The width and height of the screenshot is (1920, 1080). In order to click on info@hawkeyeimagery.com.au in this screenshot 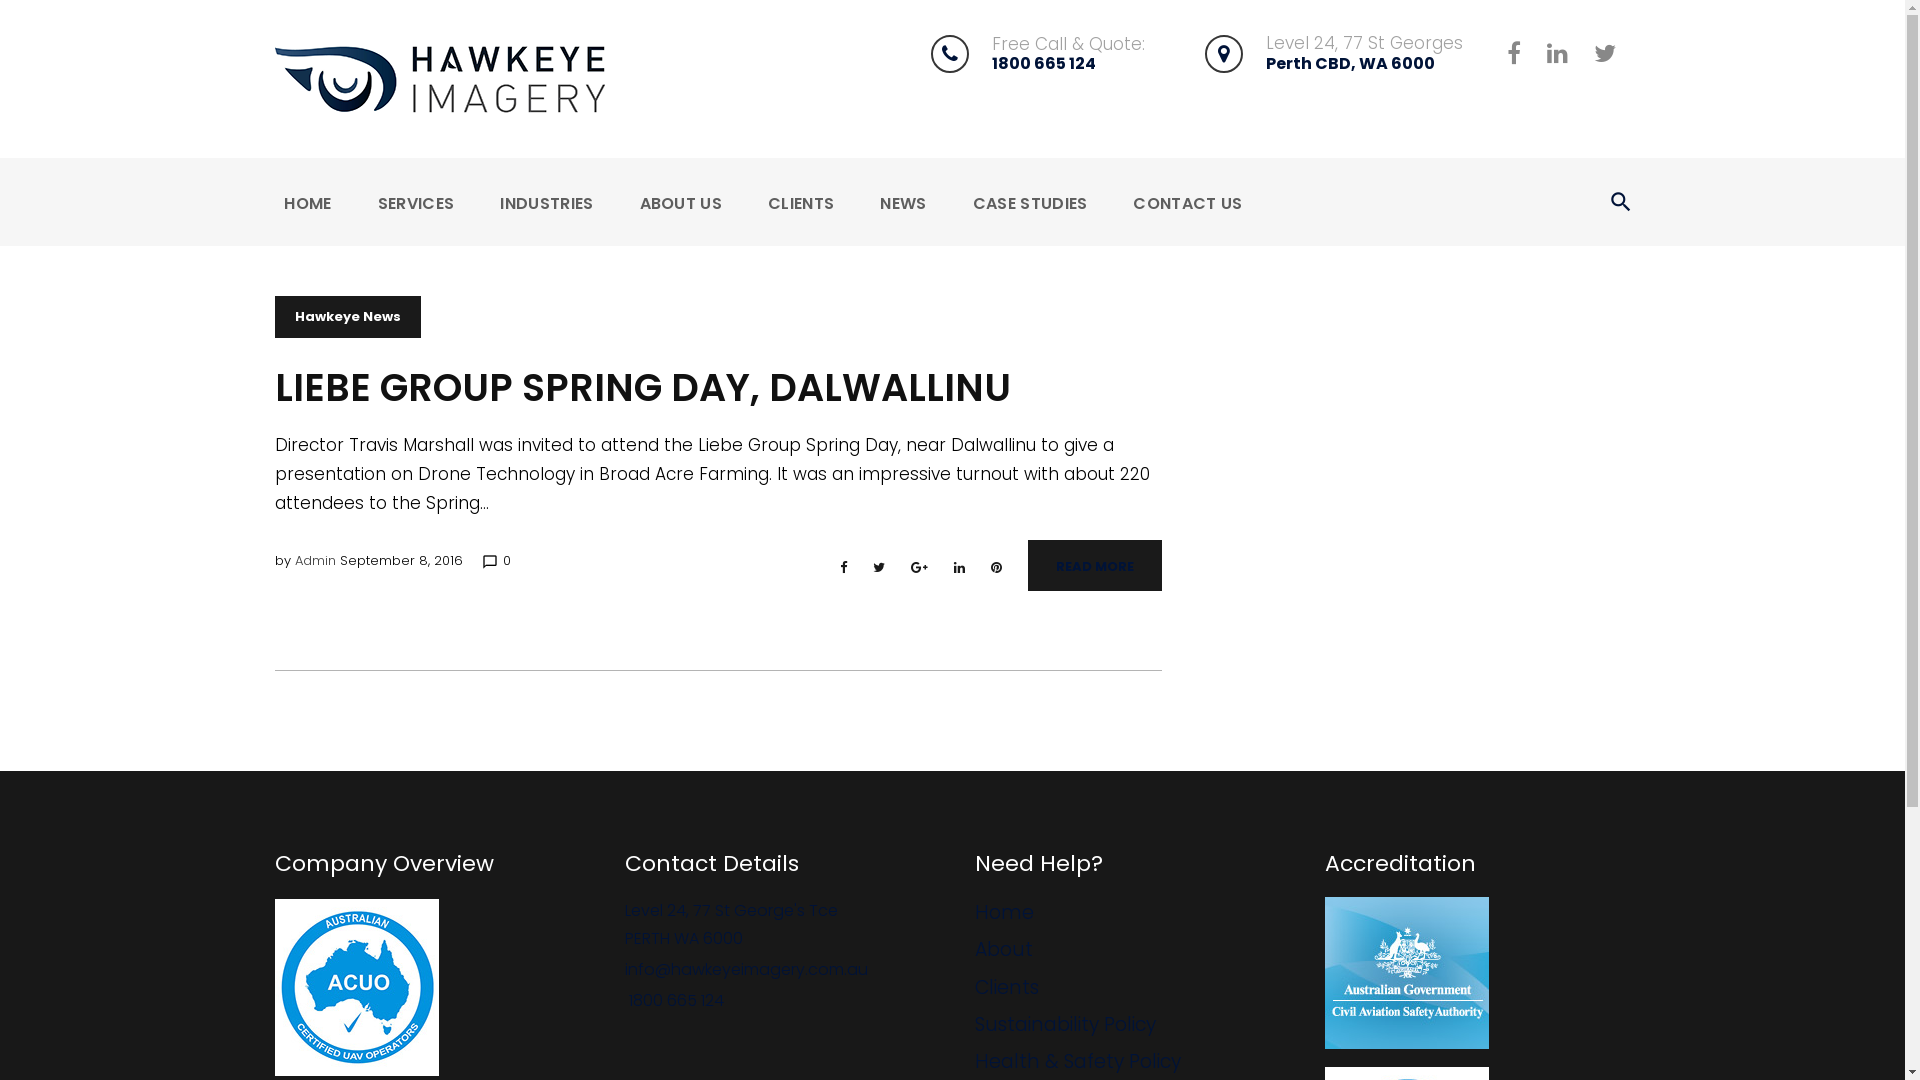, I will do `click(746, 970)`.